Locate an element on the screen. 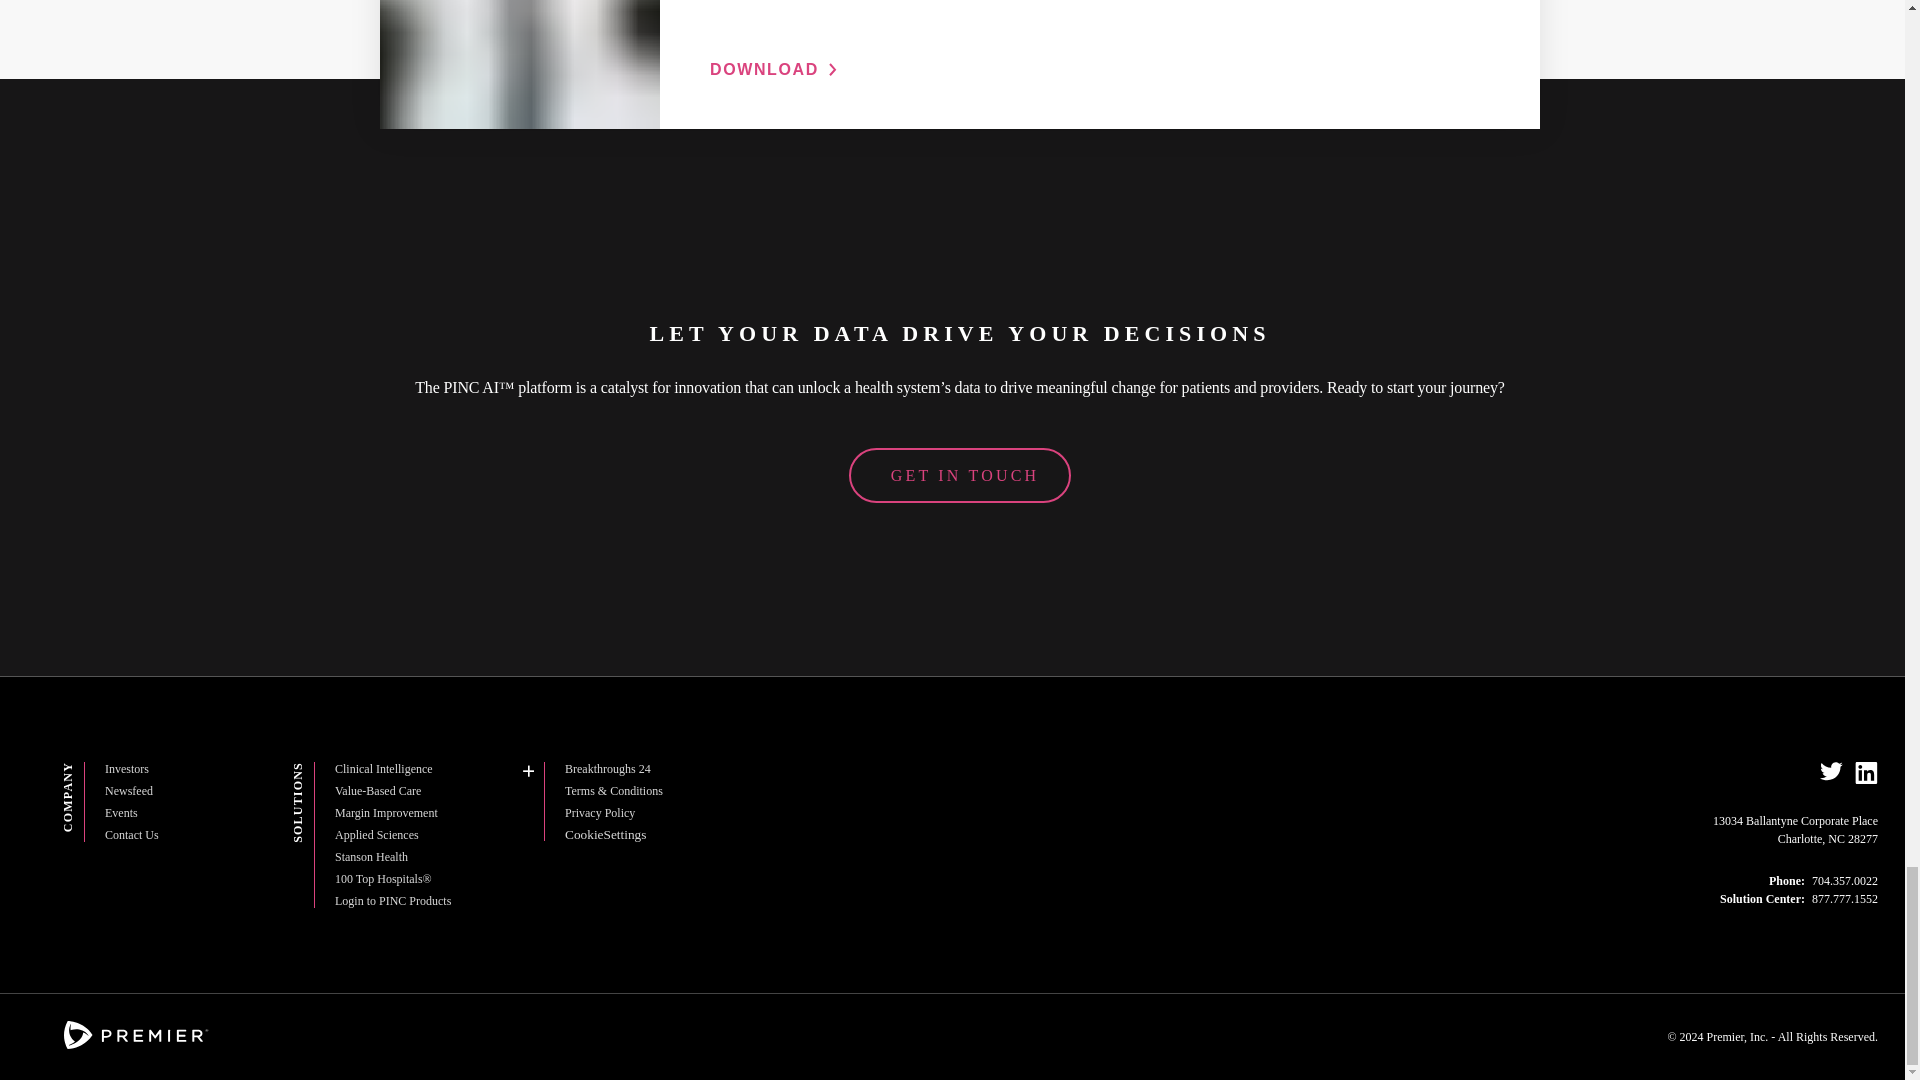 This screenshot has width=1920, height=1080. Investors is located at coordinates (127, 769).